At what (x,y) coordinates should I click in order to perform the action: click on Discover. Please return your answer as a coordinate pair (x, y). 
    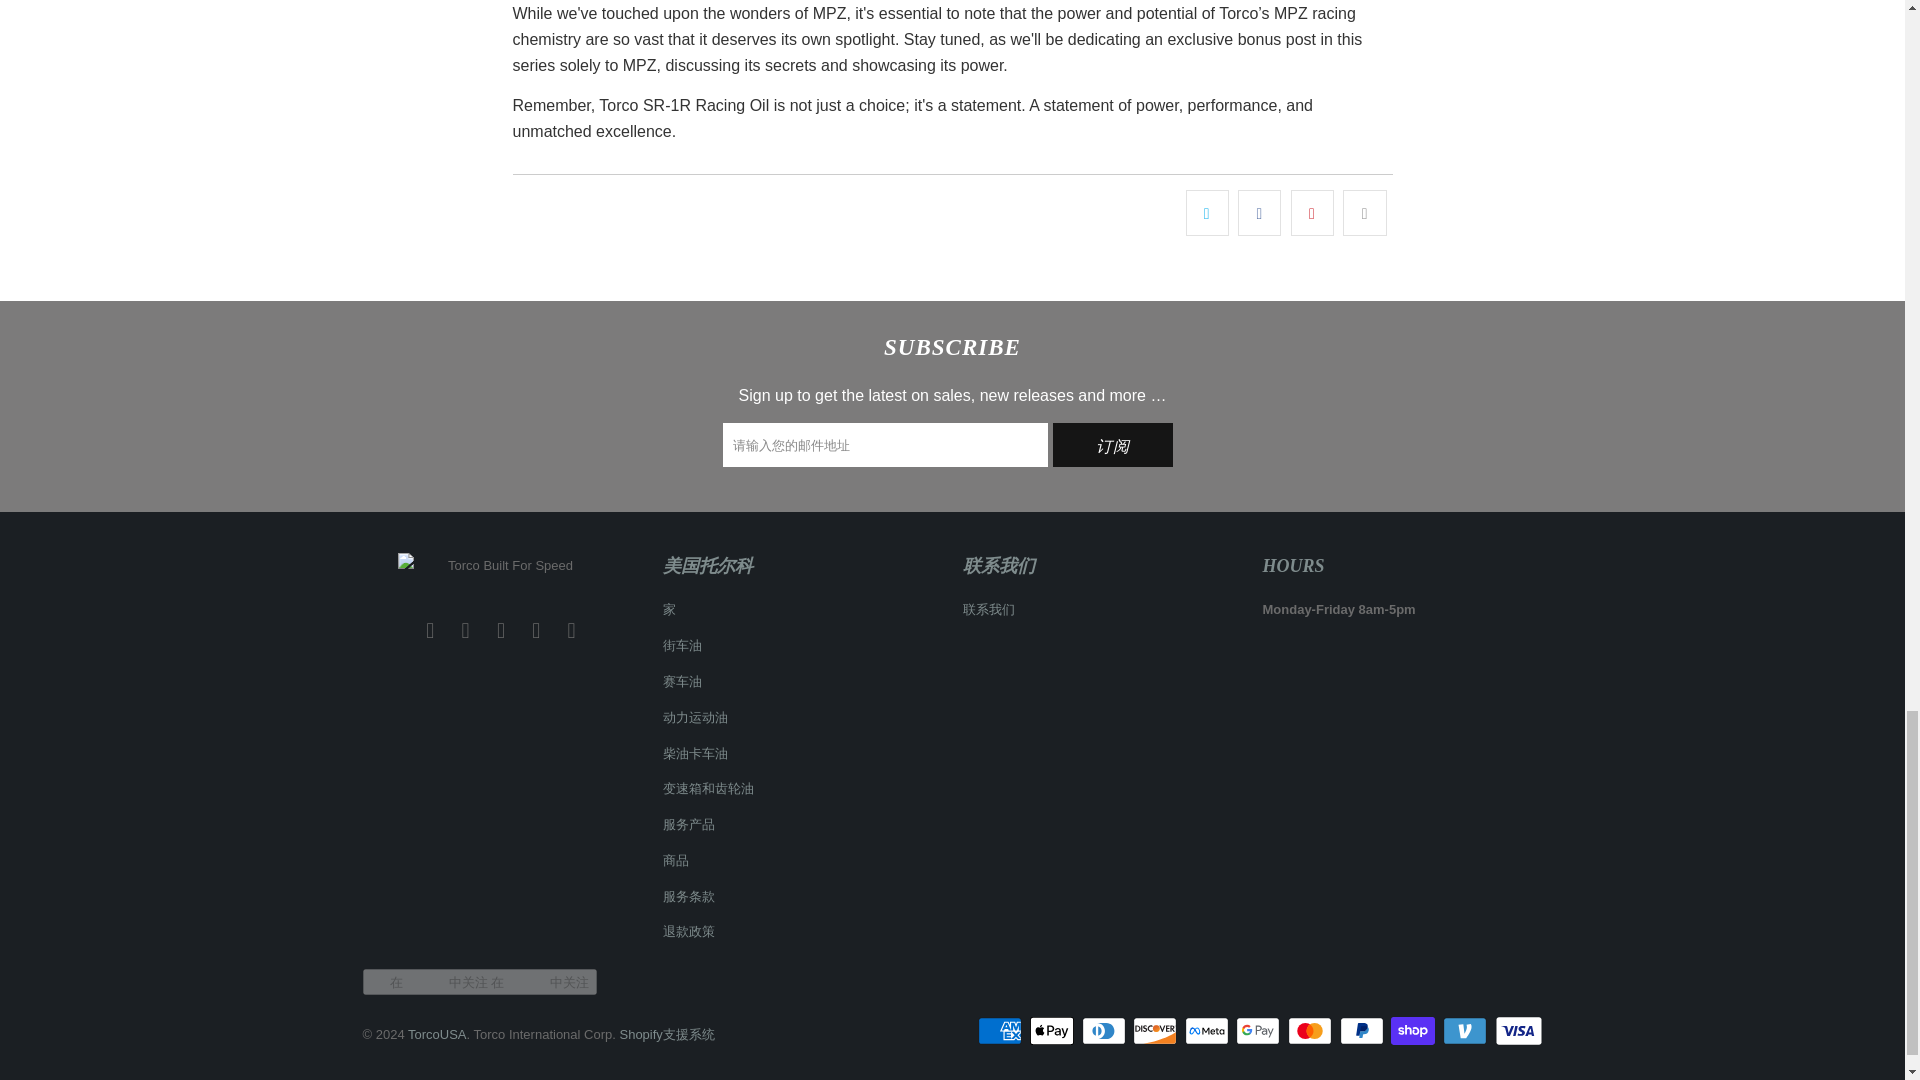
    Looking at the image, I should click on (1156, 1031).